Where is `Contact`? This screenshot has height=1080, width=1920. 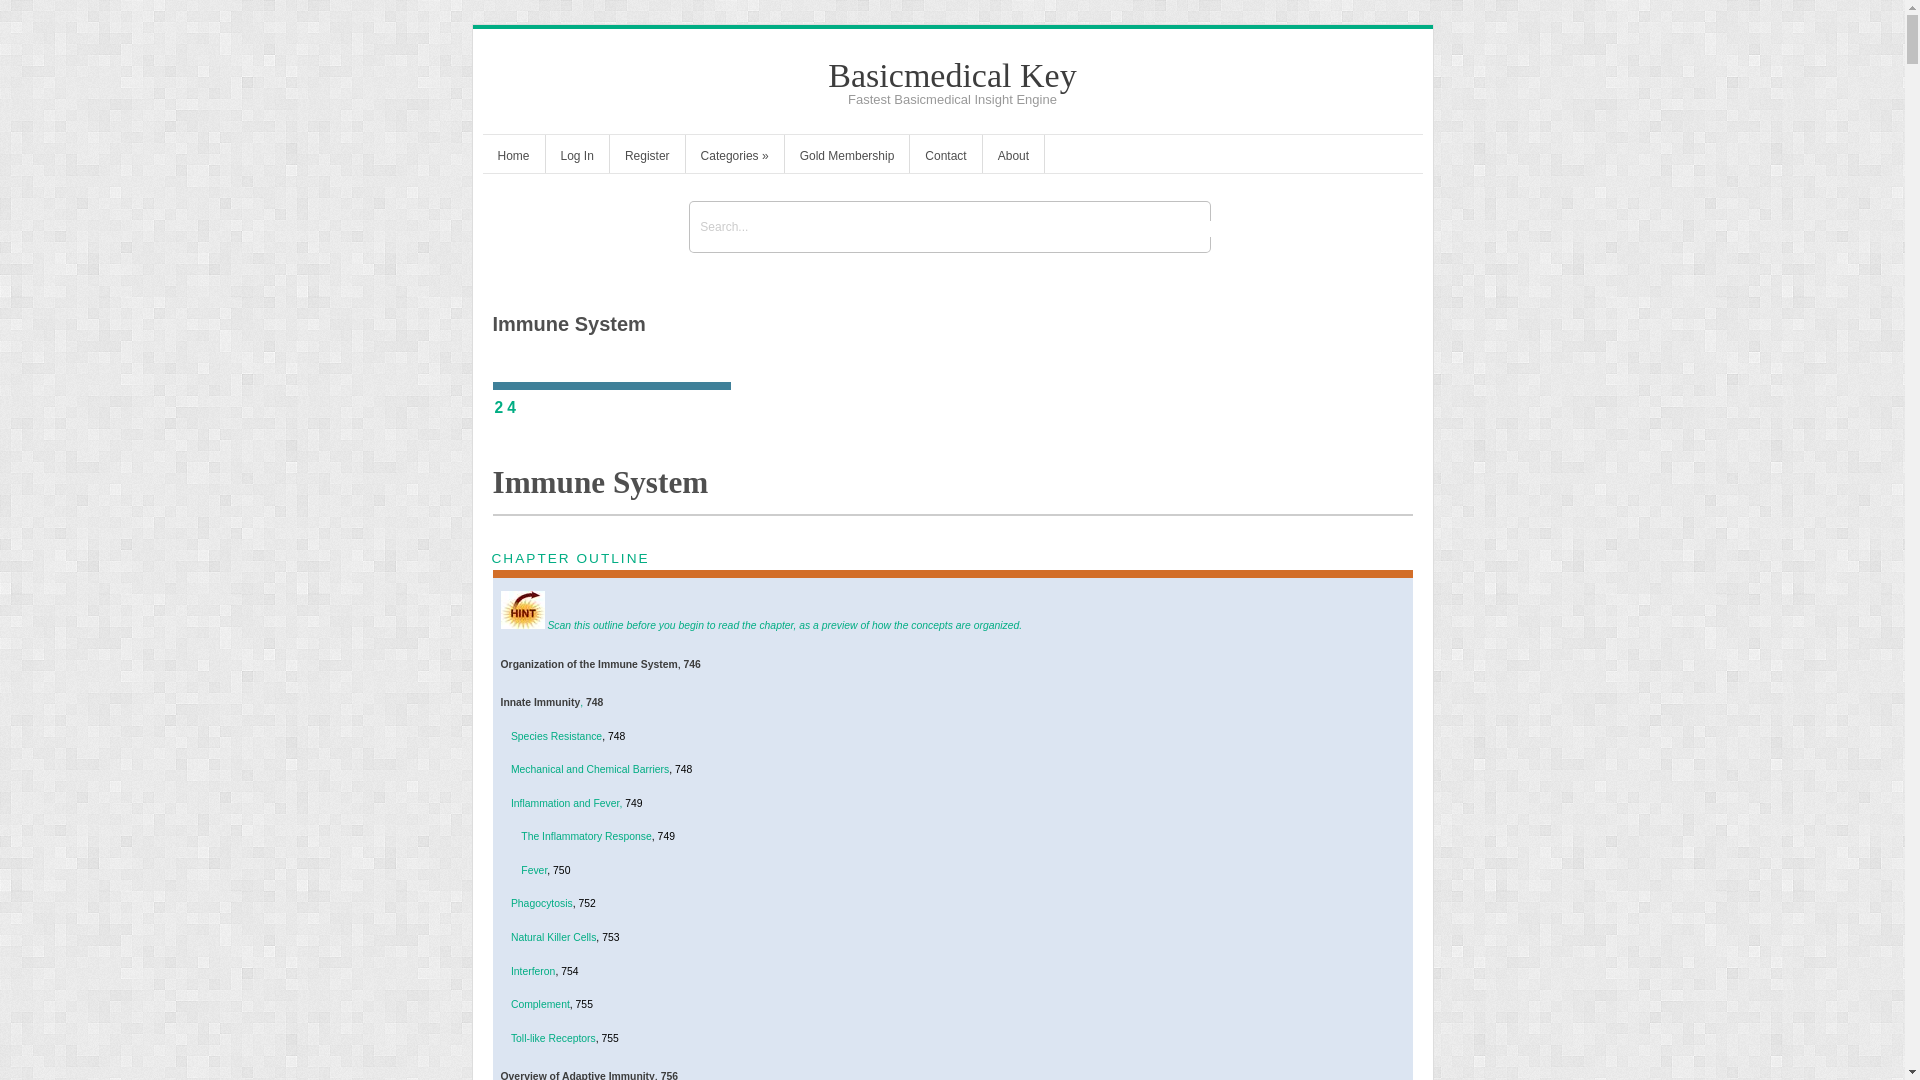 Contact is located at coordinates (946, 158).